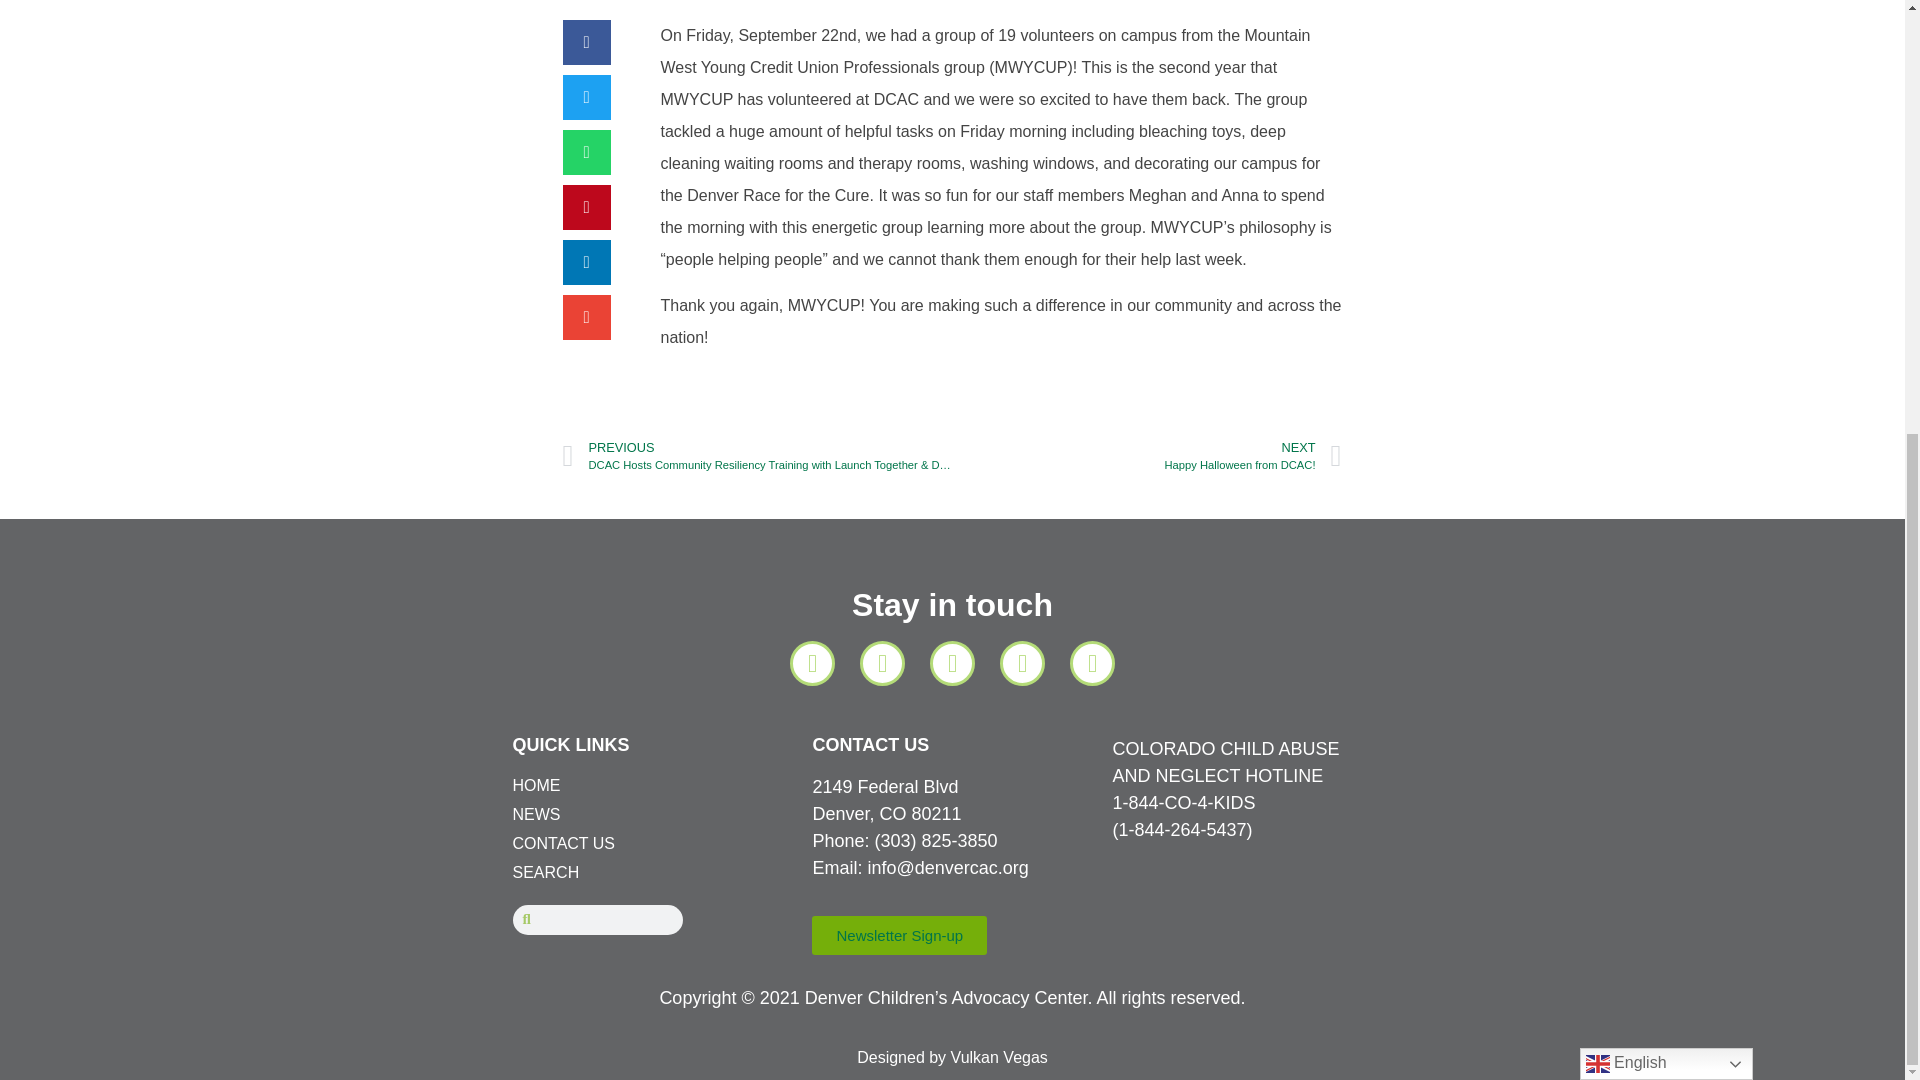 The height and width of the screenshot is (1080, 1920). Describe the element at coordinates (652, 815) in the screenshot. I see `CONTACT US` at that location.